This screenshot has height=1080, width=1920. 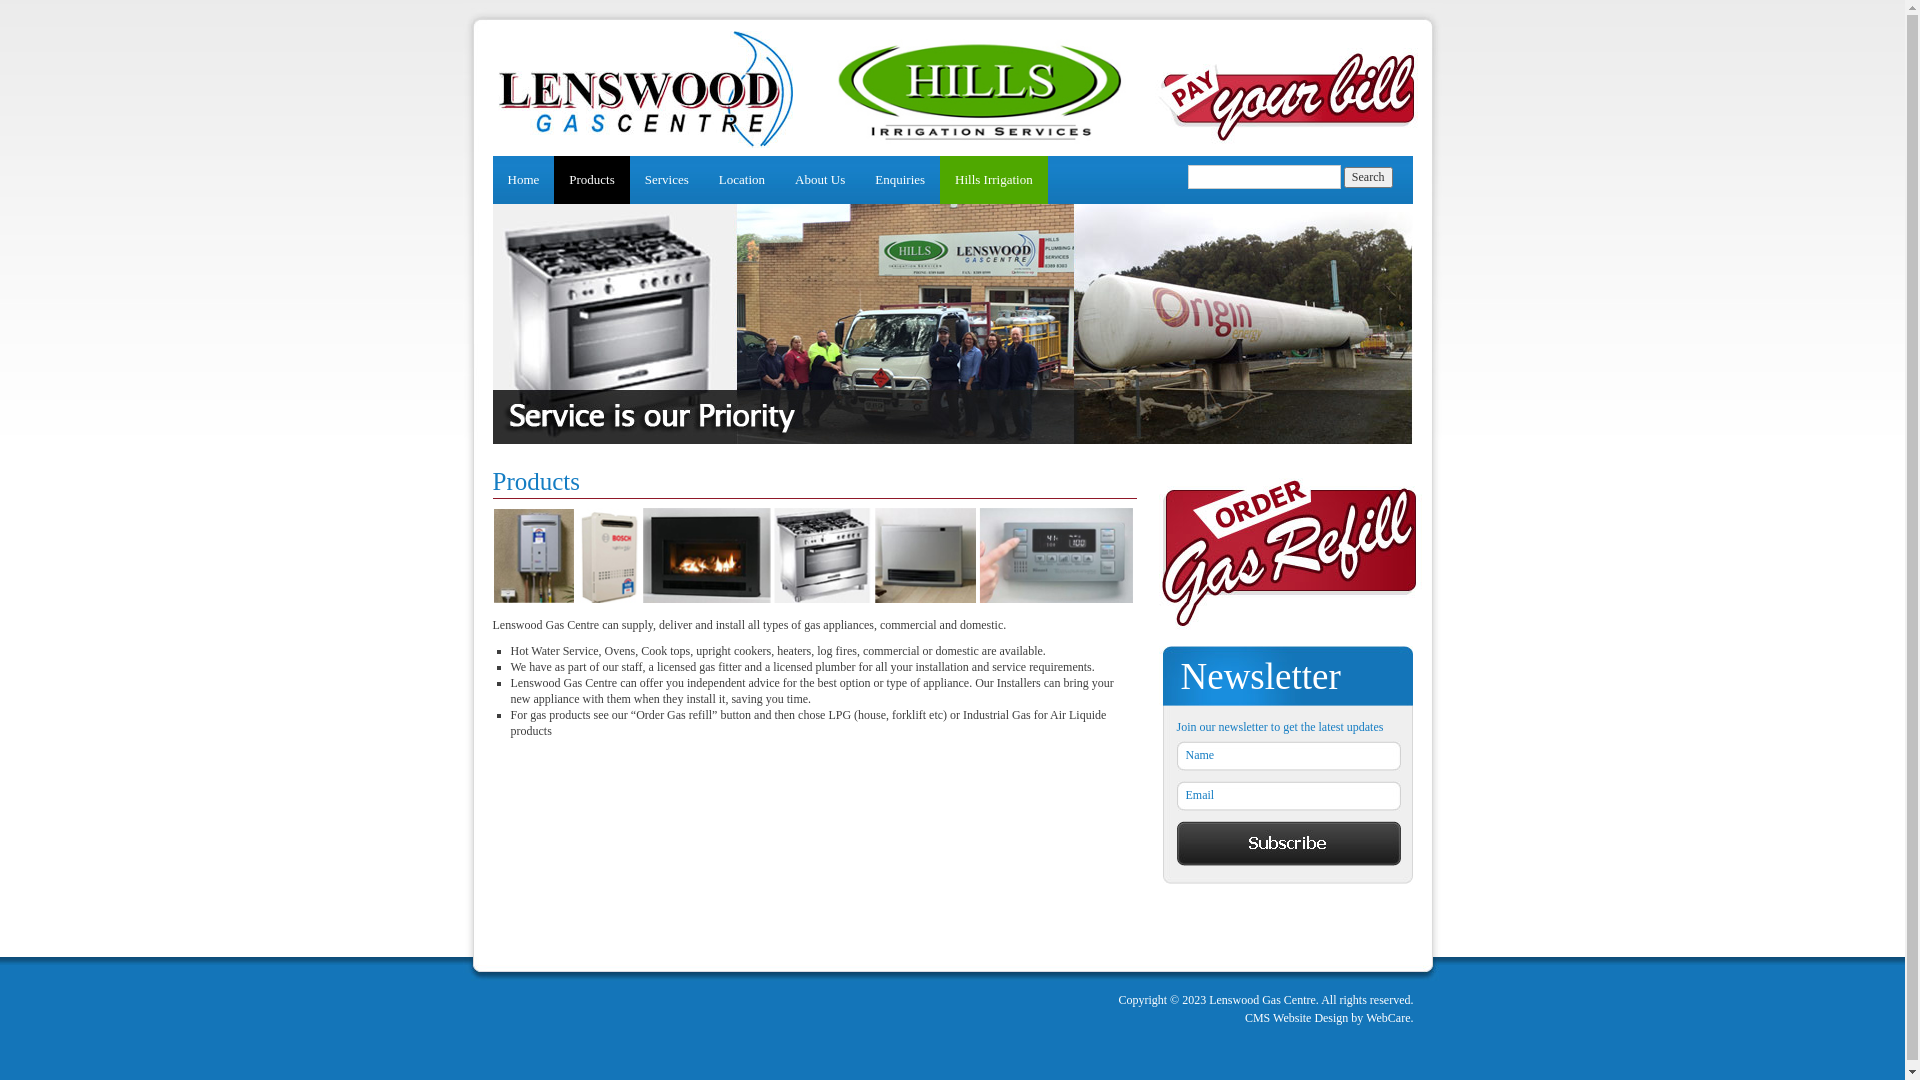 What do you see at coordinates (646, 144) in the screenshot?
I see `Lenswood Gas Centre` at bounding box center [646, 144].